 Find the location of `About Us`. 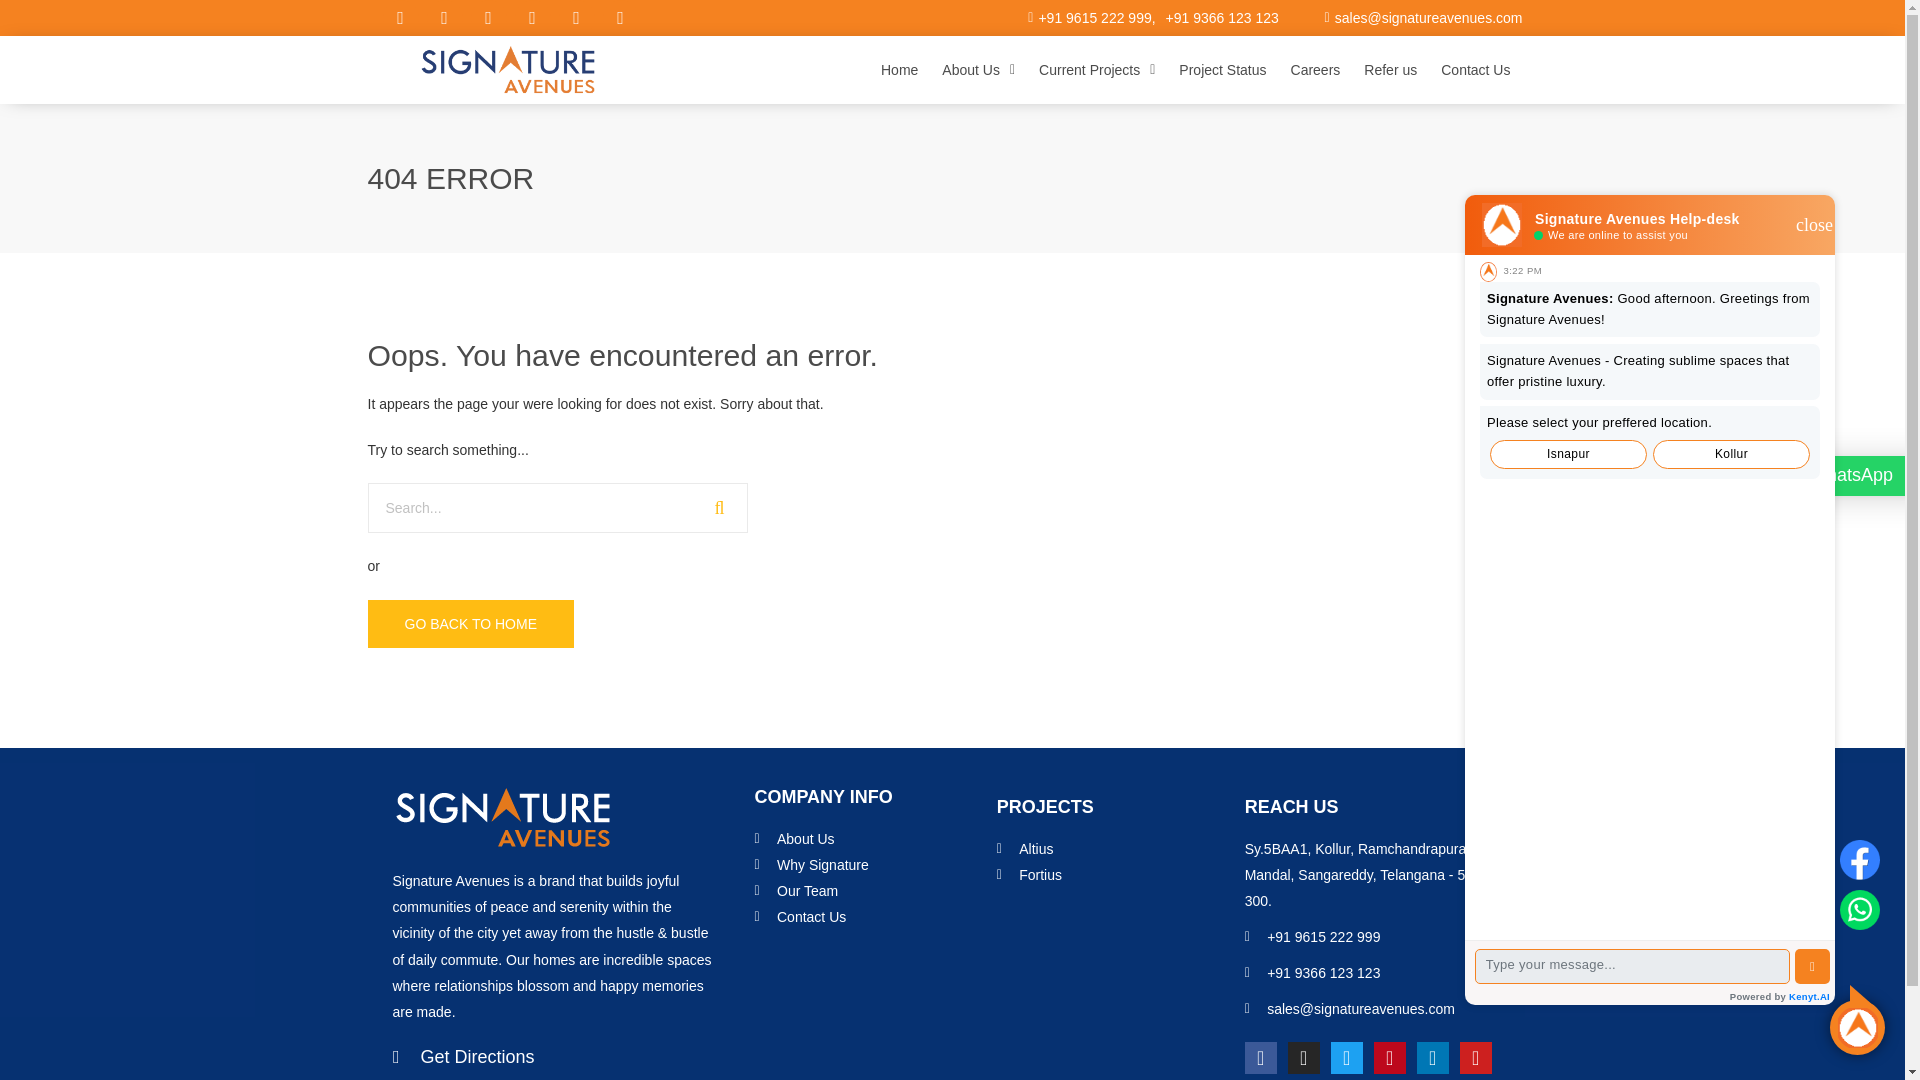

About Us is located at coordinates (870, 839).